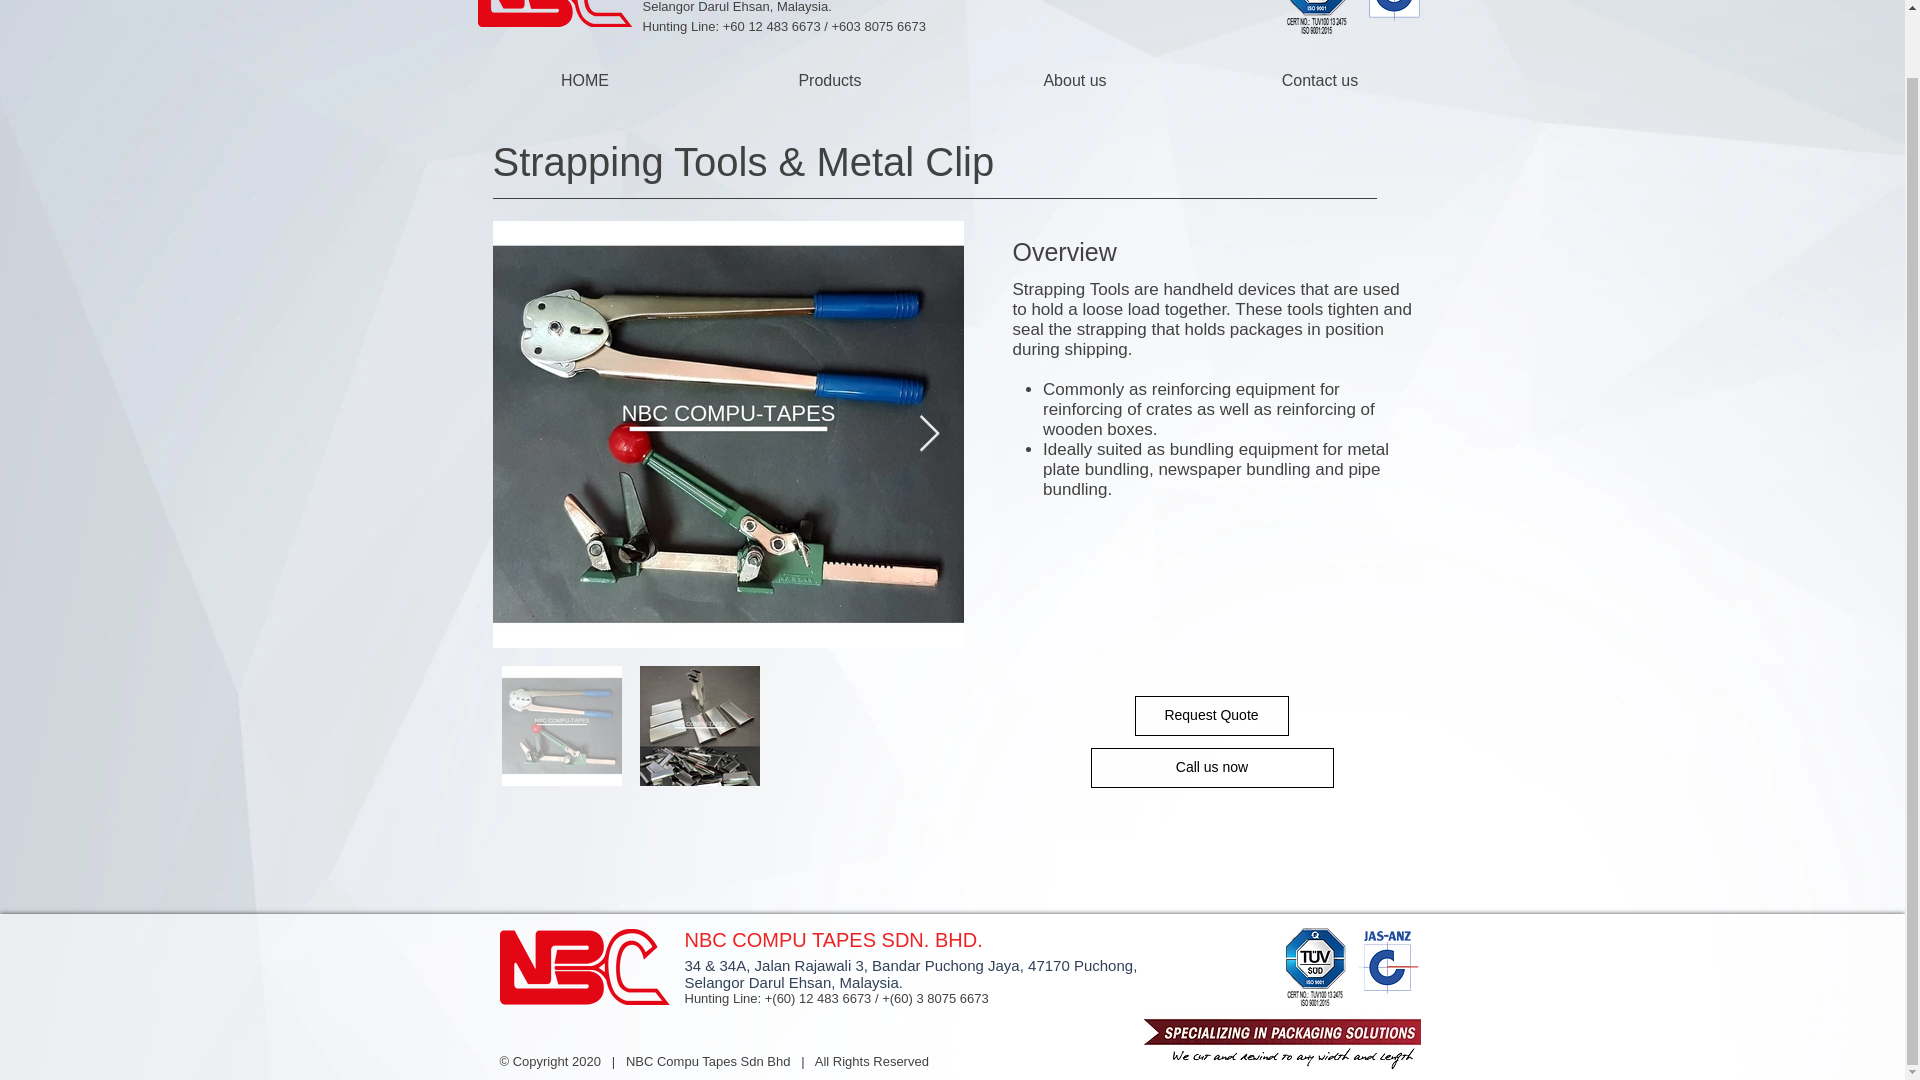  What do you see at coordinates (584, 80) in the screenshot?
I see `HOME` at bounding box center [584, 80].